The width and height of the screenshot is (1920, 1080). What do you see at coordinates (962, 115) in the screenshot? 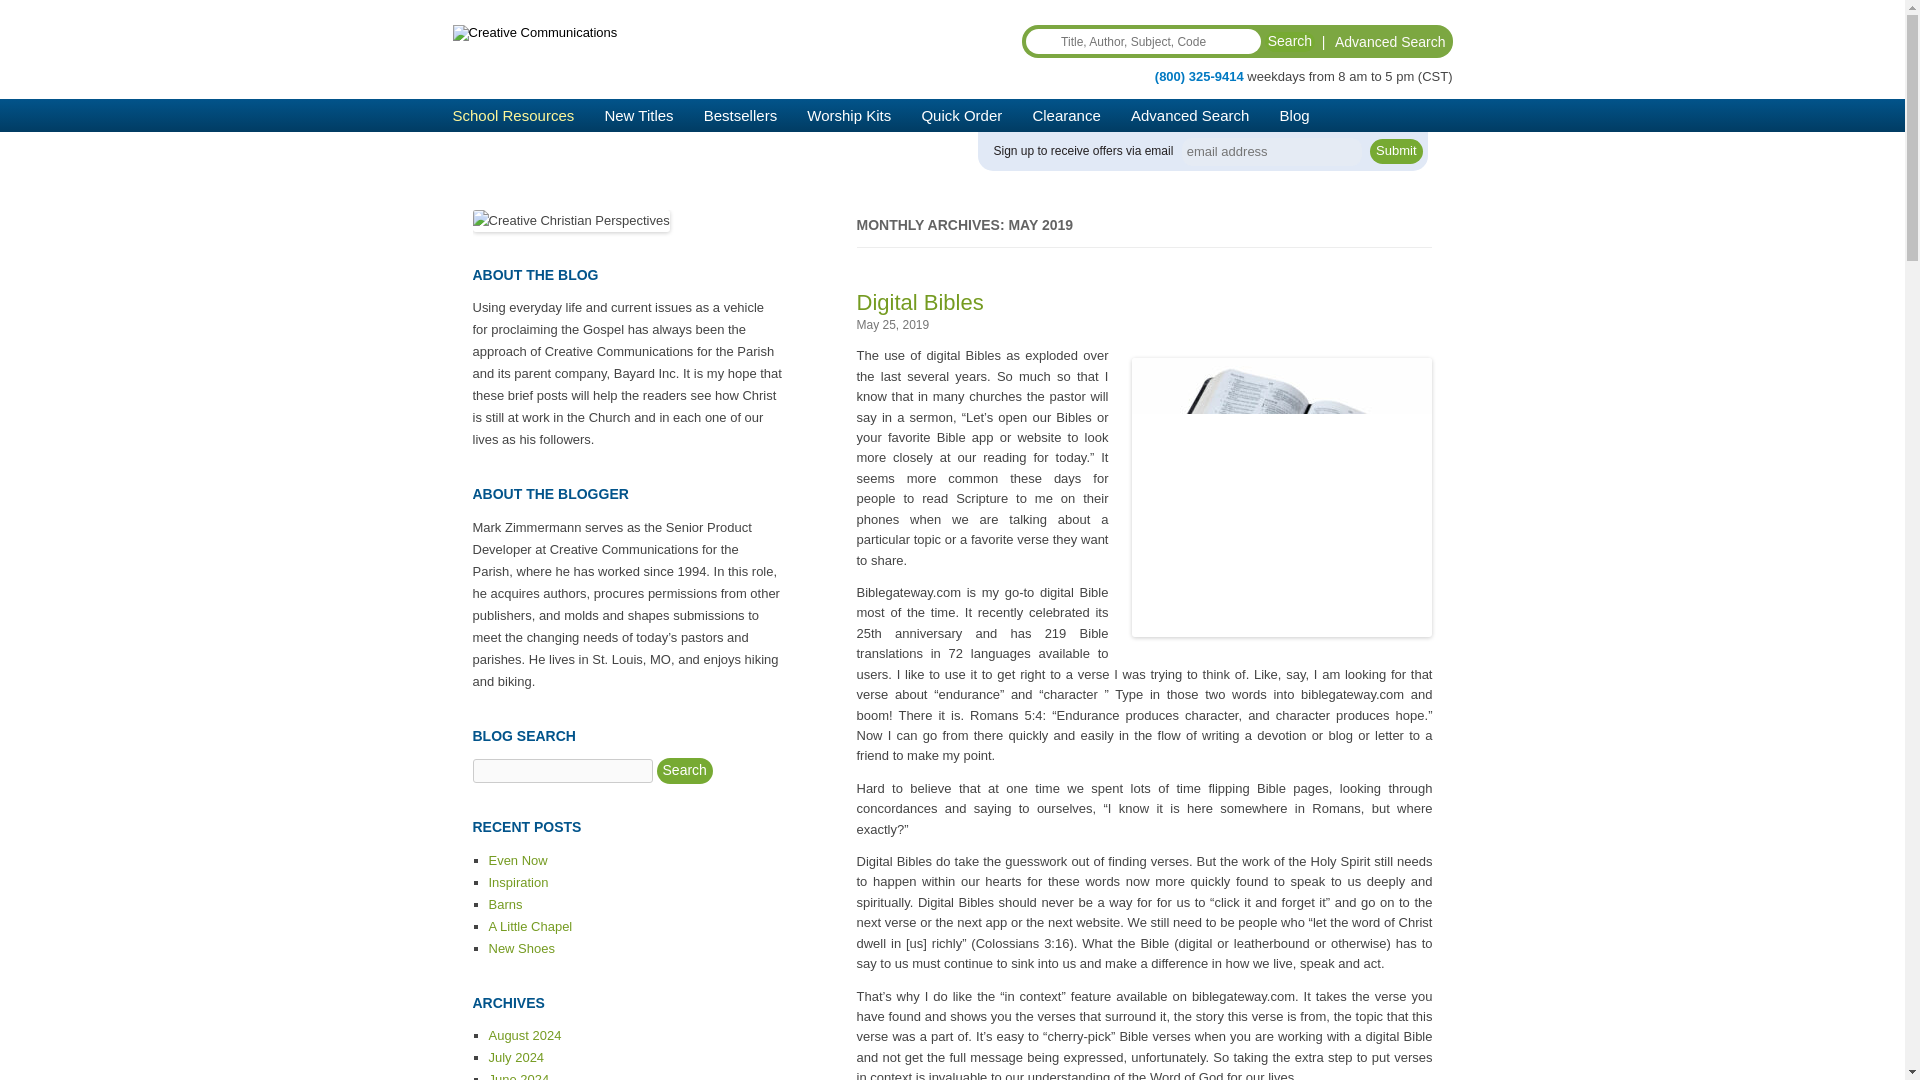
I see `Quick Order` at bounding box center [962, 115].